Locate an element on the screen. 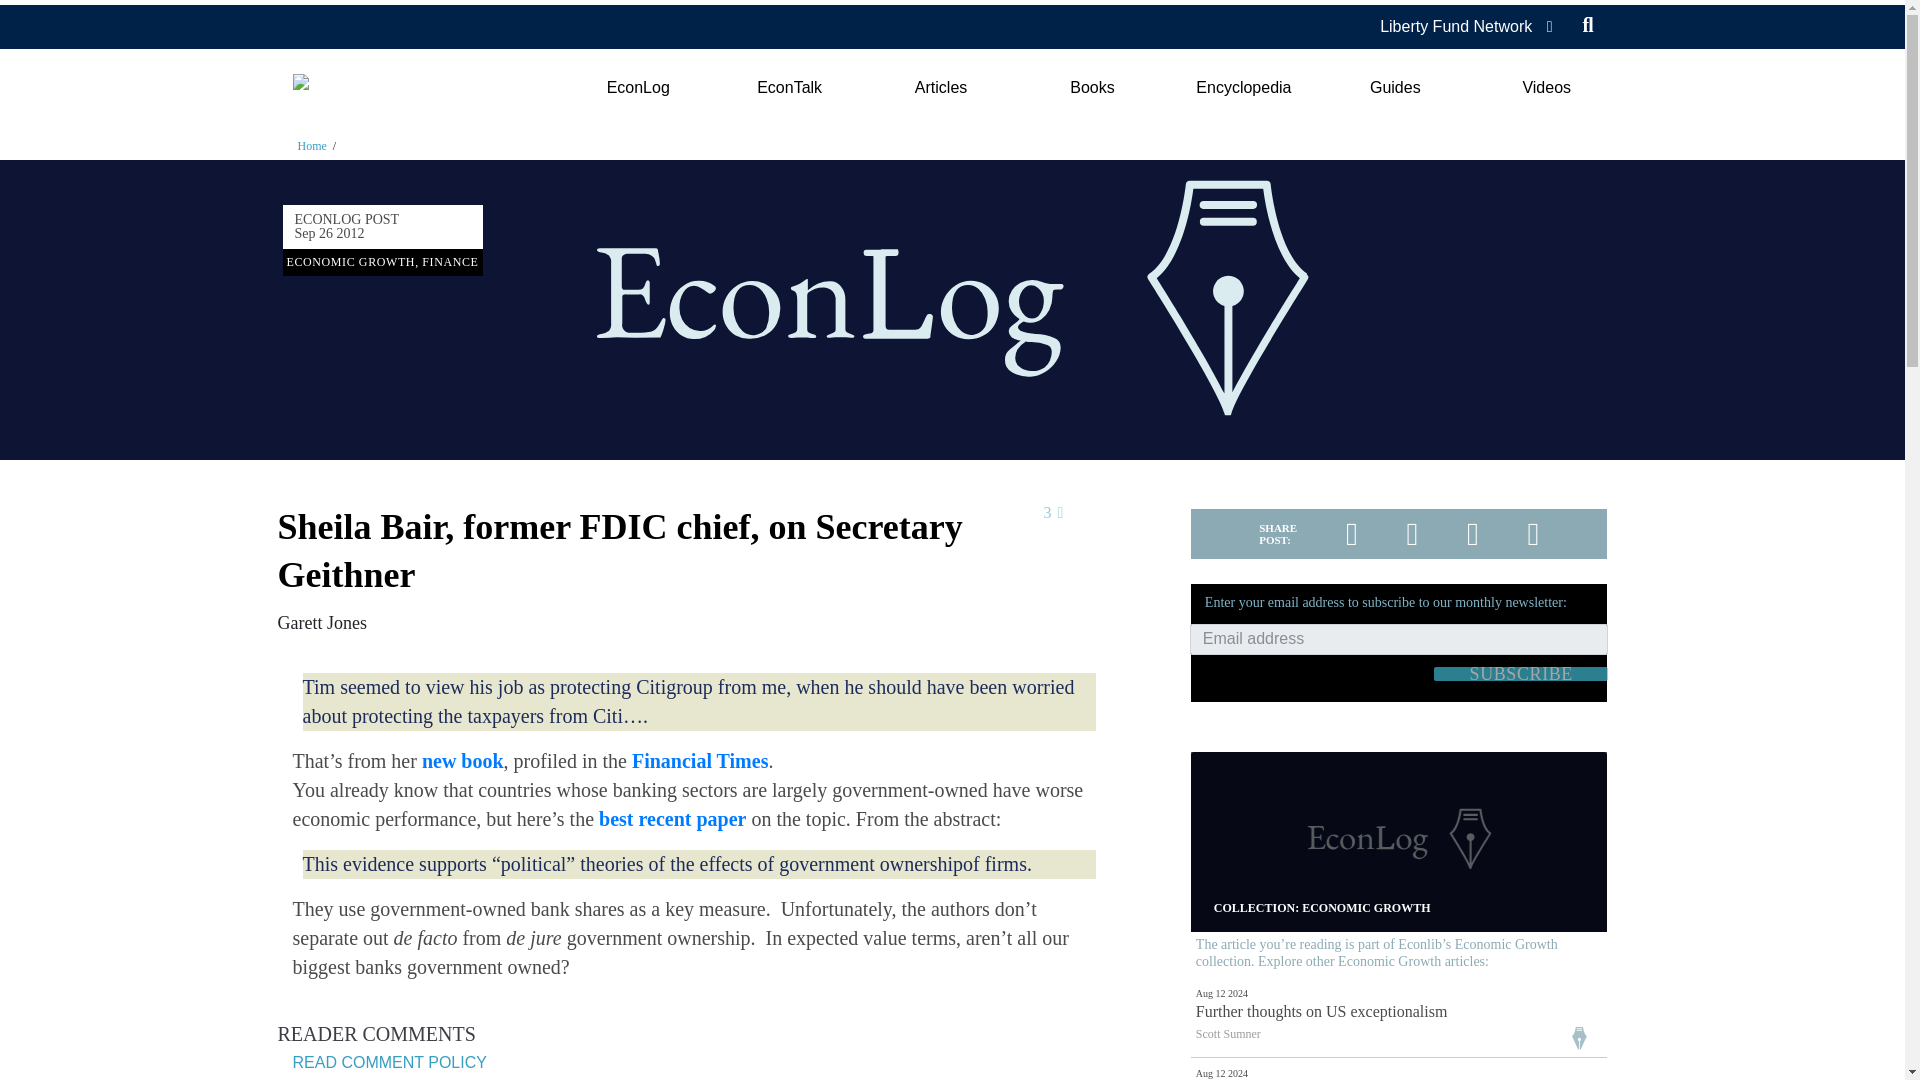 The width and height of the screenshot is (1920, 1080). Articles is located at coordinates (940, 88).